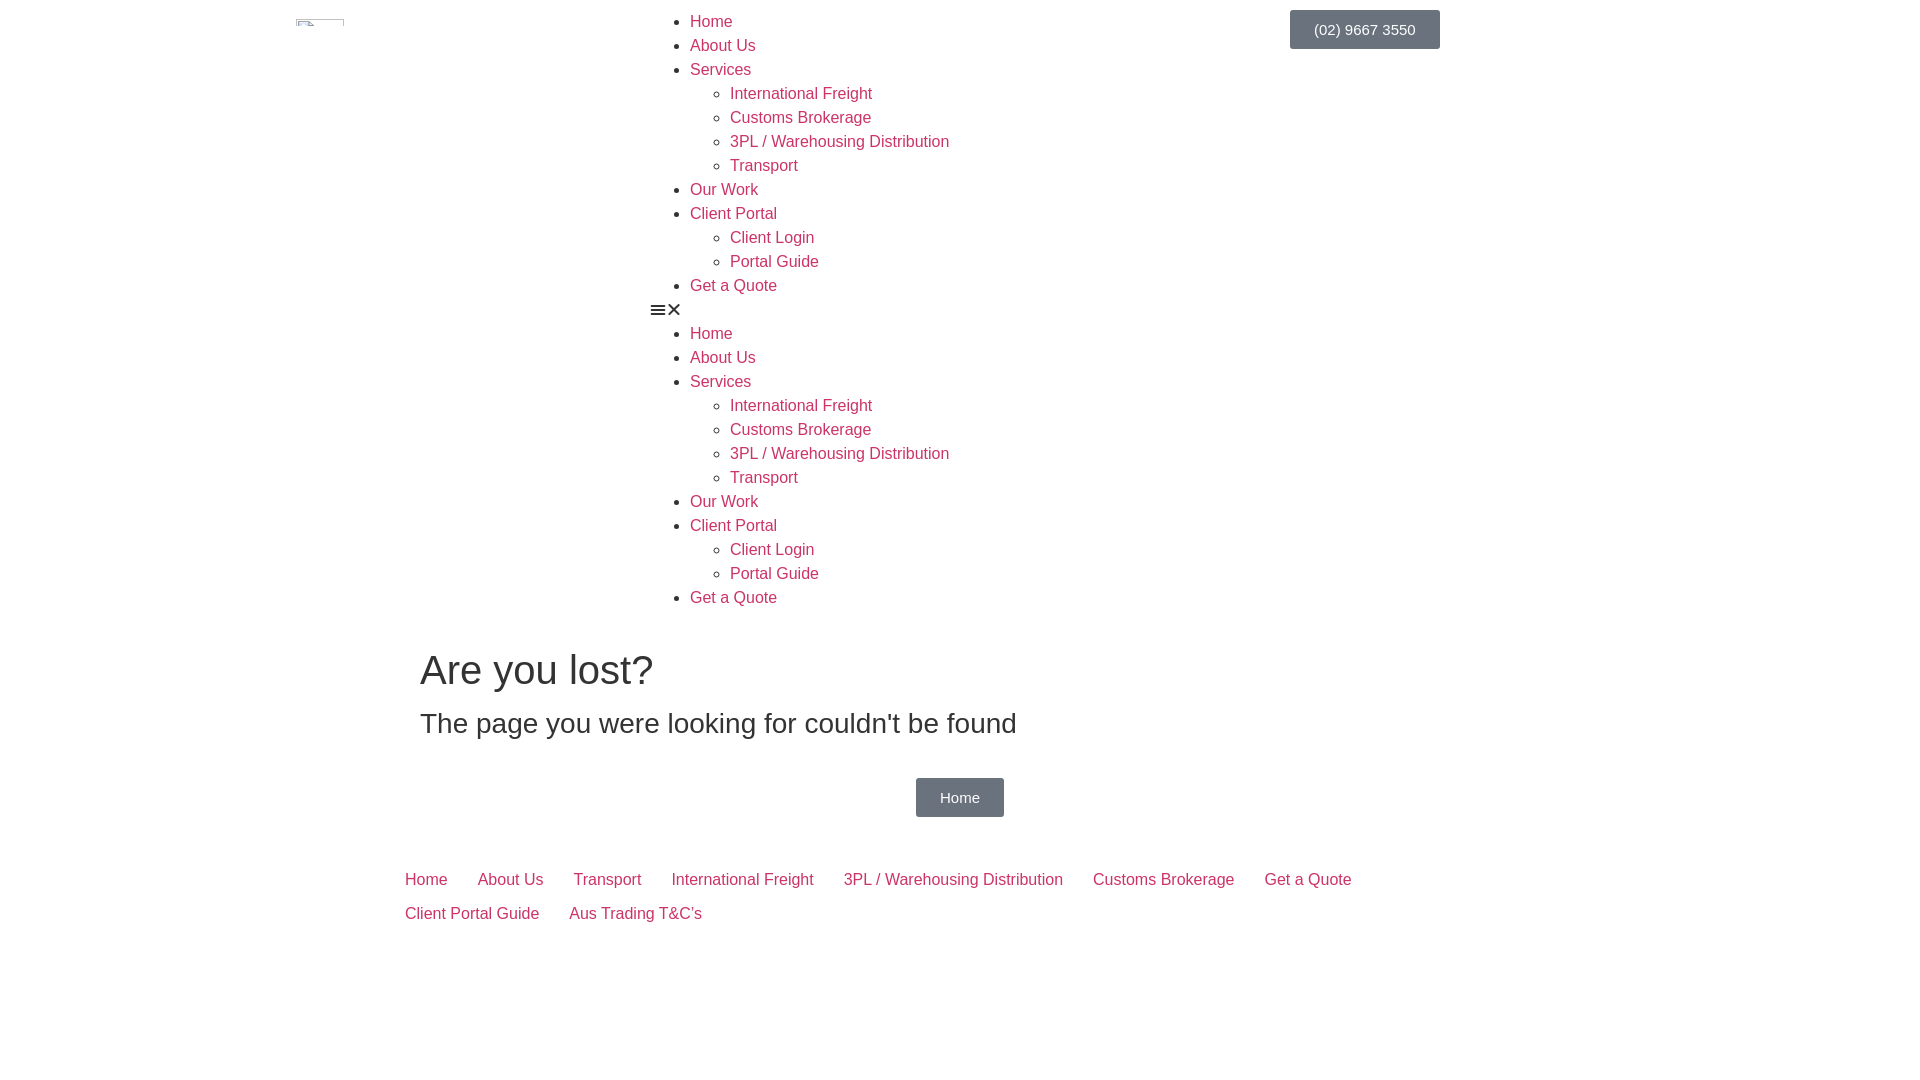  I want to click on Client Login, so click(772, 550).